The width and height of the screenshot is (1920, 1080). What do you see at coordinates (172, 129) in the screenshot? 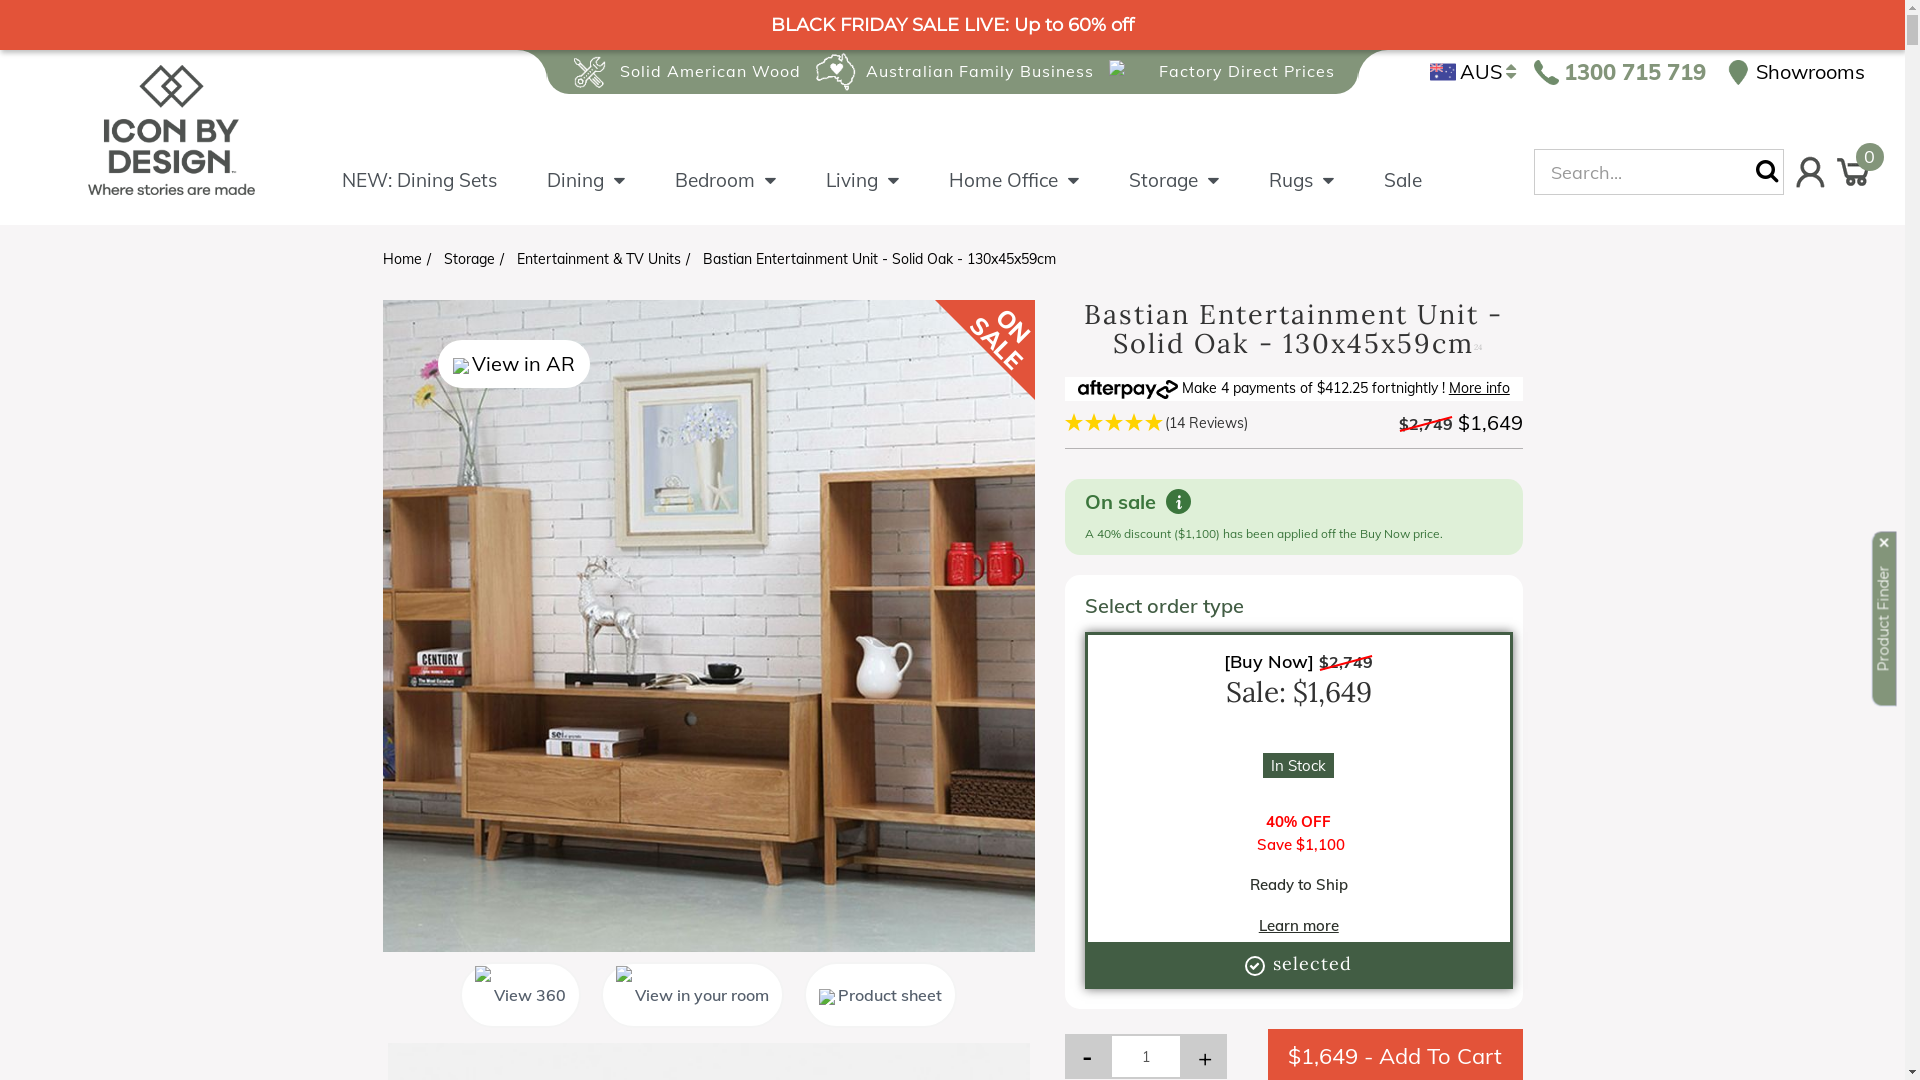
I see `Icon By Design` at bounding box center [172, 129].